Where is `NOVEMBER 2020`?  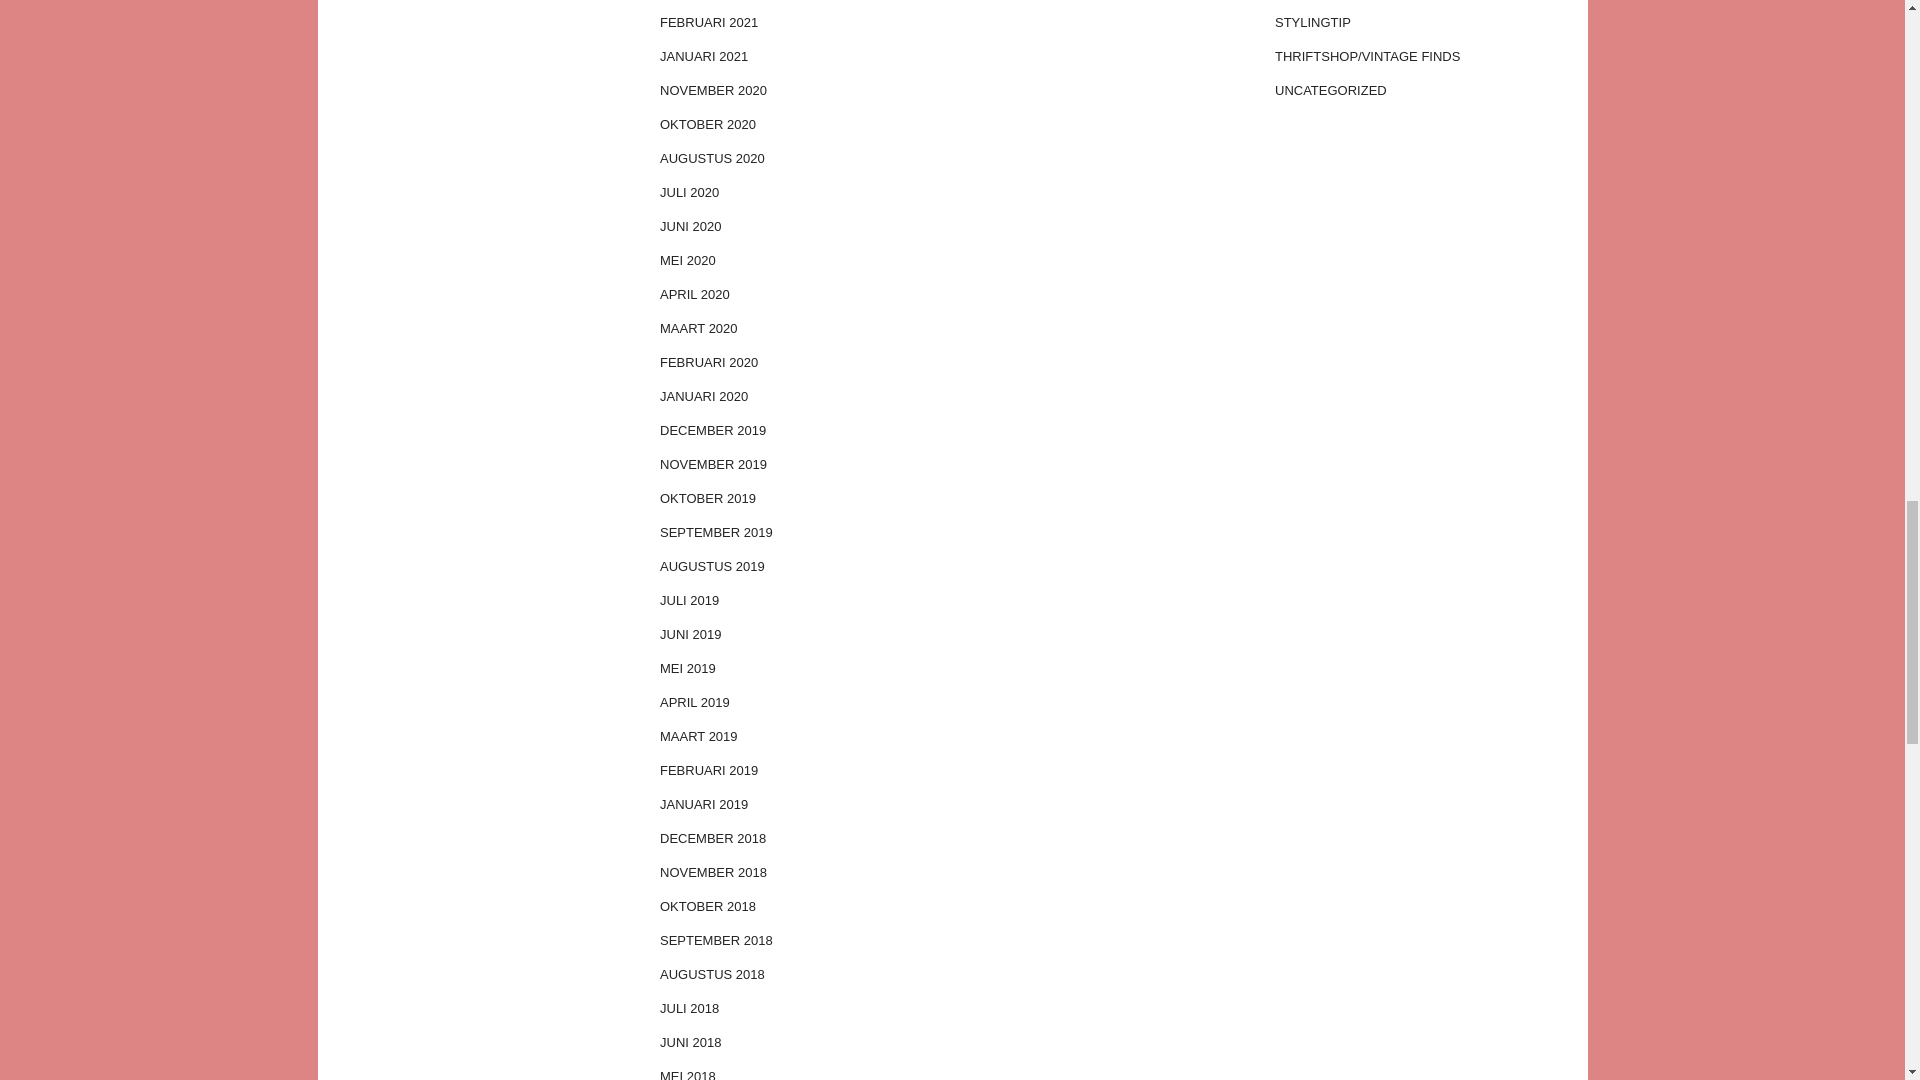 NOVEMBER 2020 is located at coordinates (799, 91).